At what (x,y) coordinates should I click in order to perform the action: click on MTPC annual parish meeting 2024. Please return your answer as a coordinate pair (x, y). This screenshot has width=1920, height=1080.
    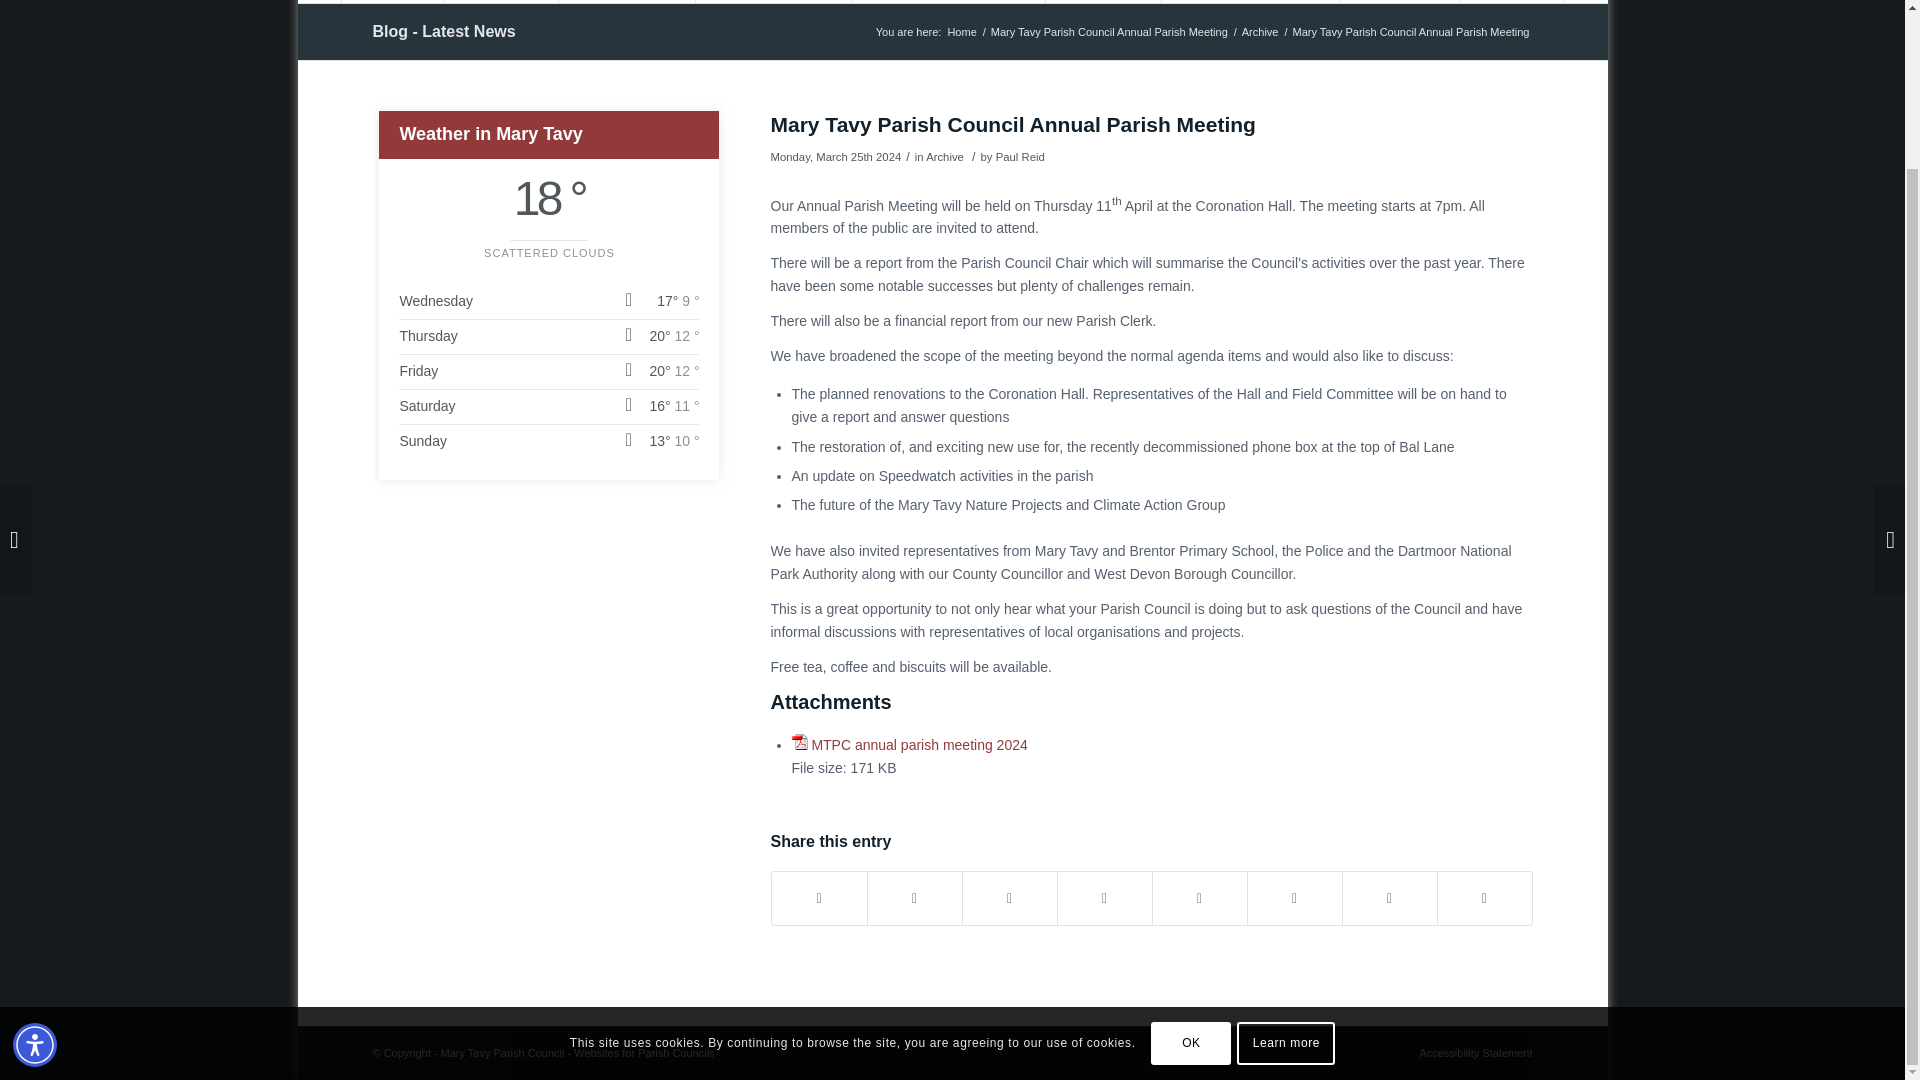
    Looking at the image, I should click on (918, 744).